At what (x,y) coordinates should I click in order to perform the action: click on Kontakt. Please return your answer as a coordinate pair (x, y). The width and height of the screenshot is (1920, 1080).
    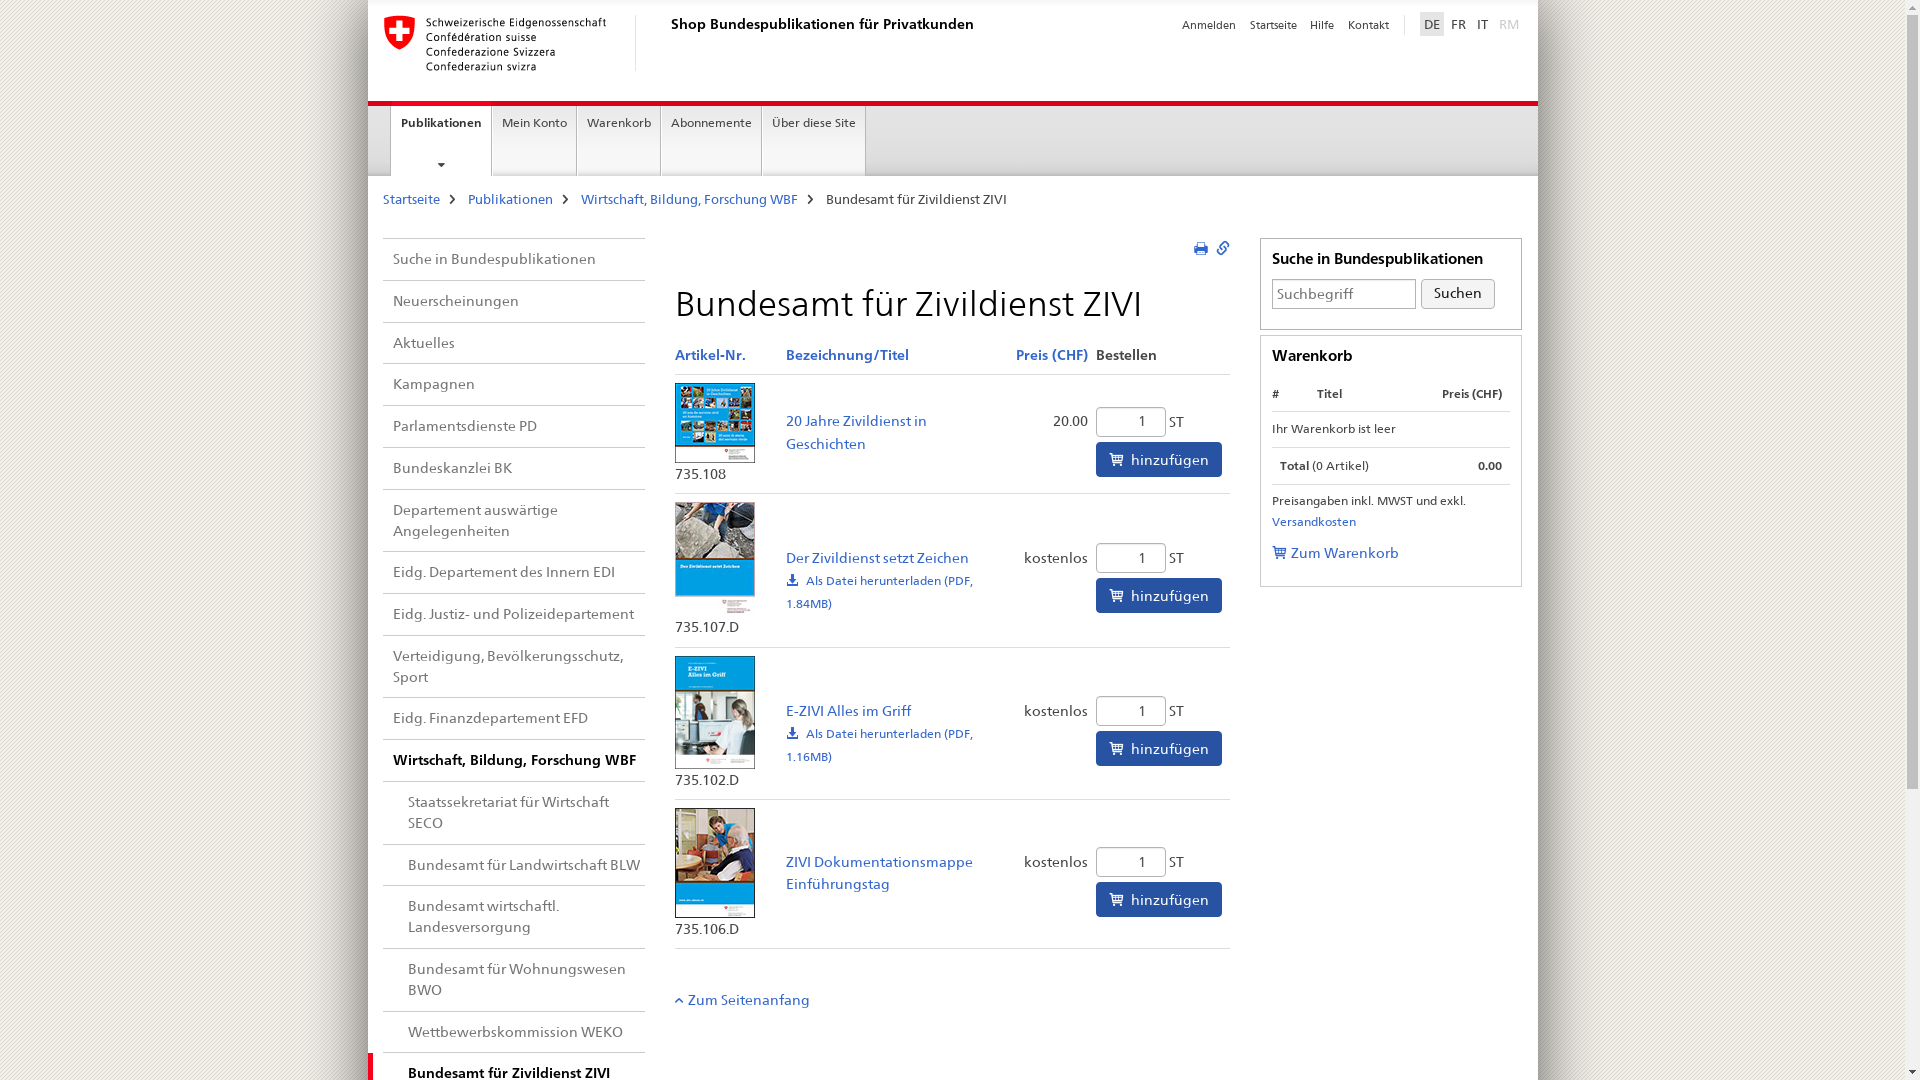
    Looking at the image, I should click on (1368, 25).